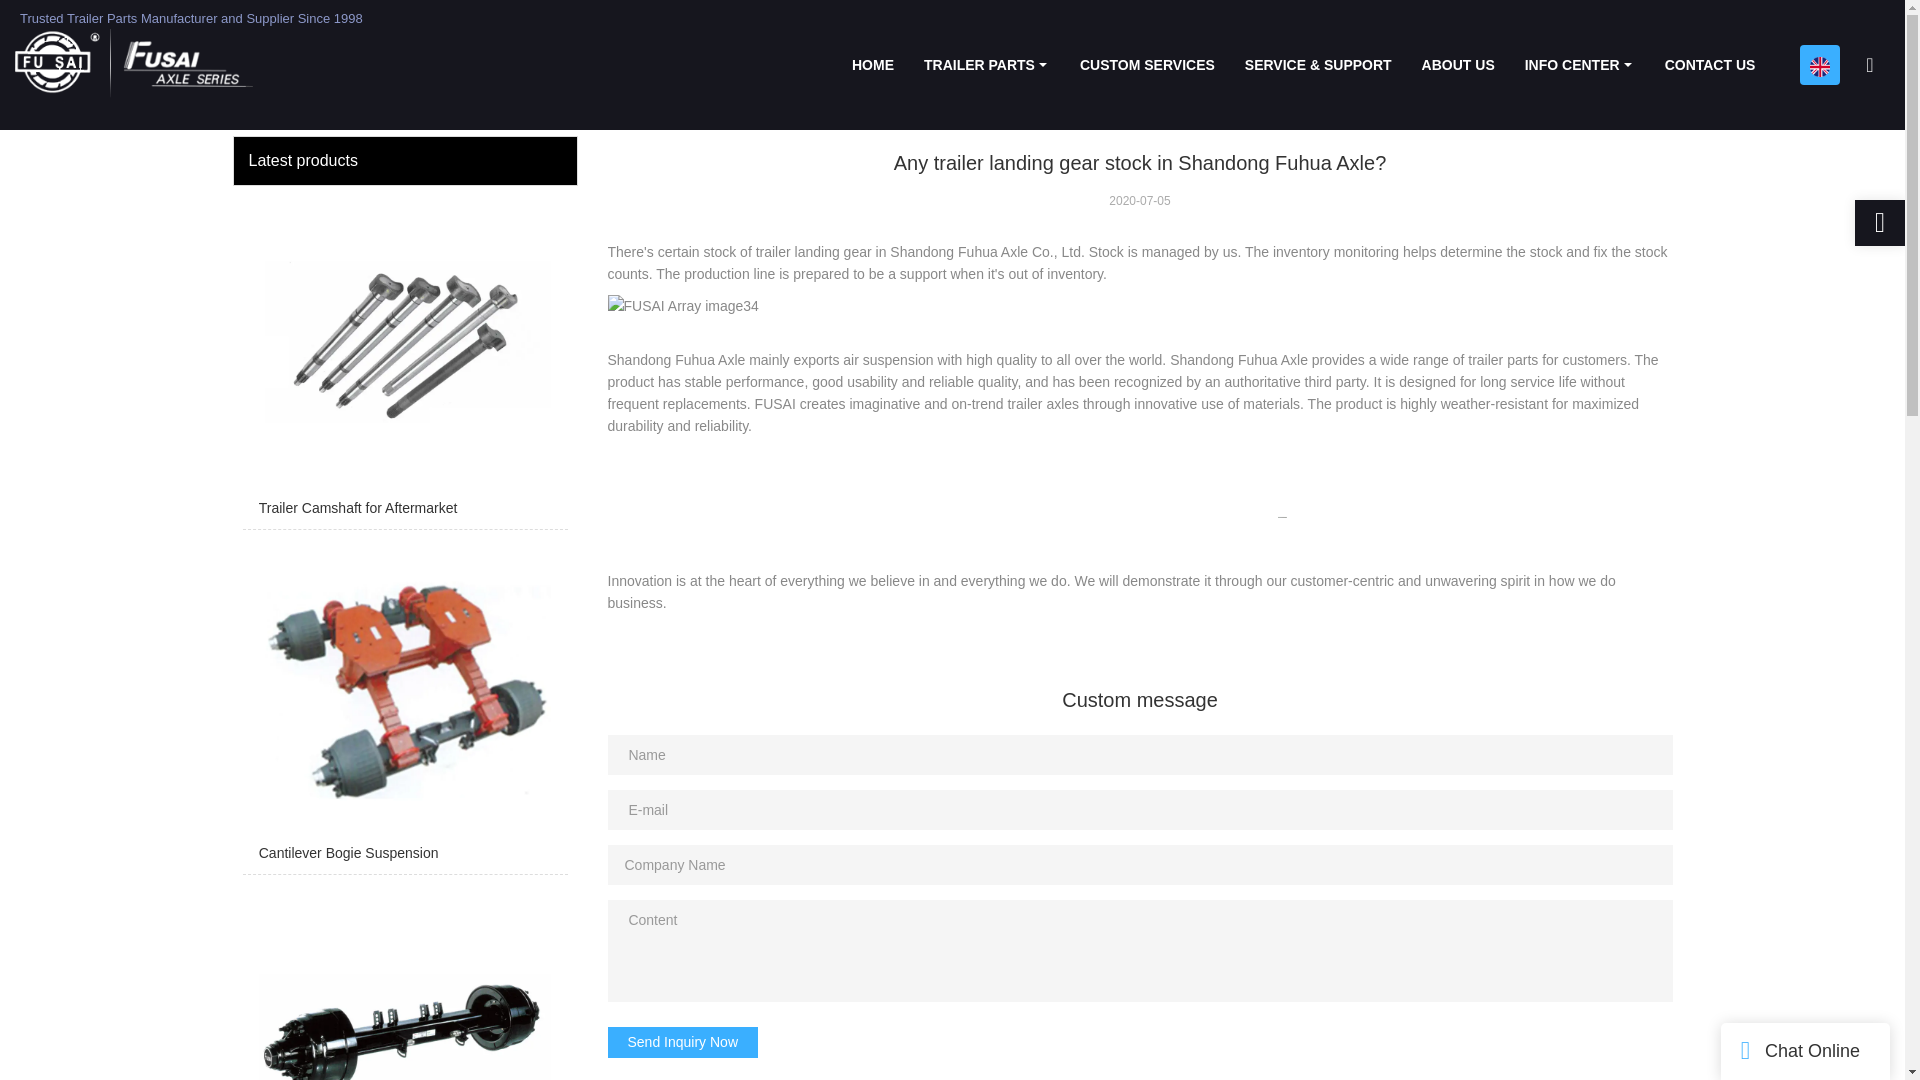  What do you see at coordinates (1458, 65) in the screenshot?
I see `ABOUT US` at bounding box center [1458, 65].